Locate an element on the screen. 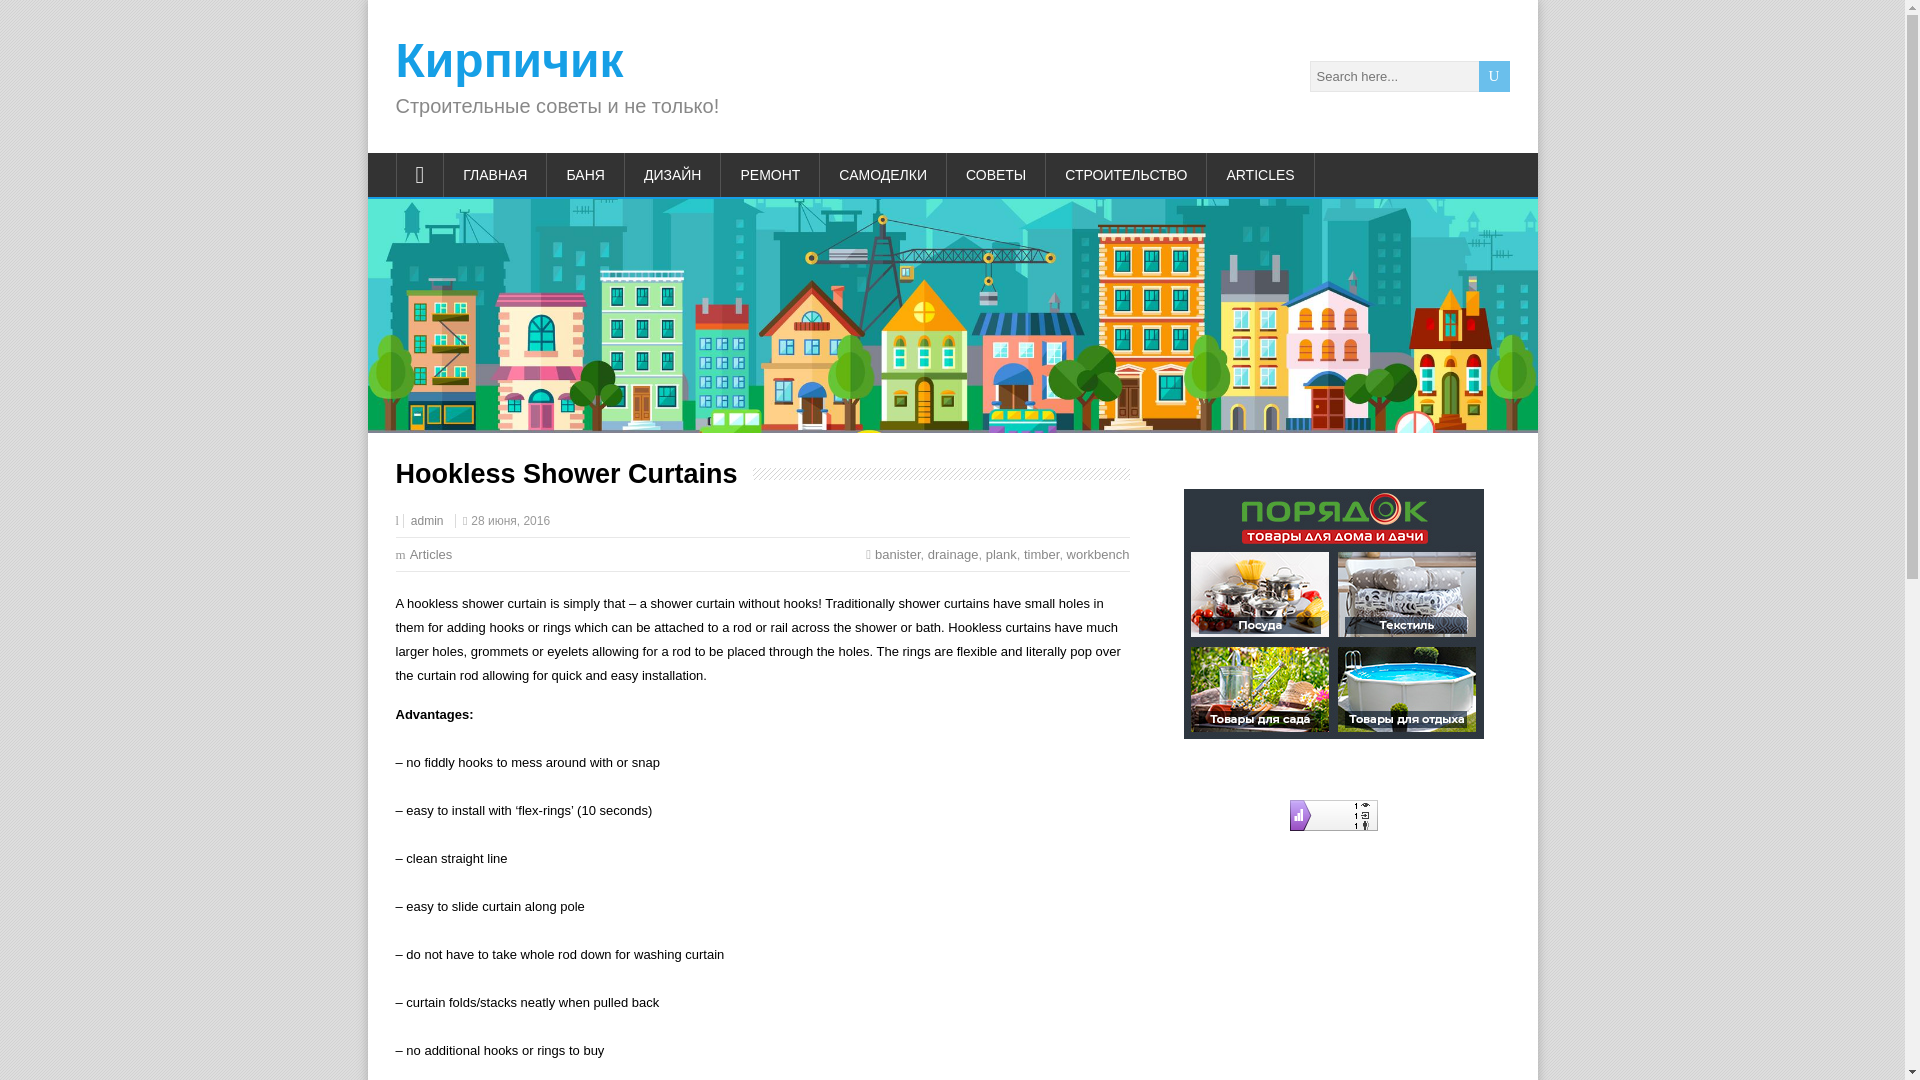 The width and height of the screenshot is (1920, 1080). ARTICLES is located at coordinates (1260, 174).